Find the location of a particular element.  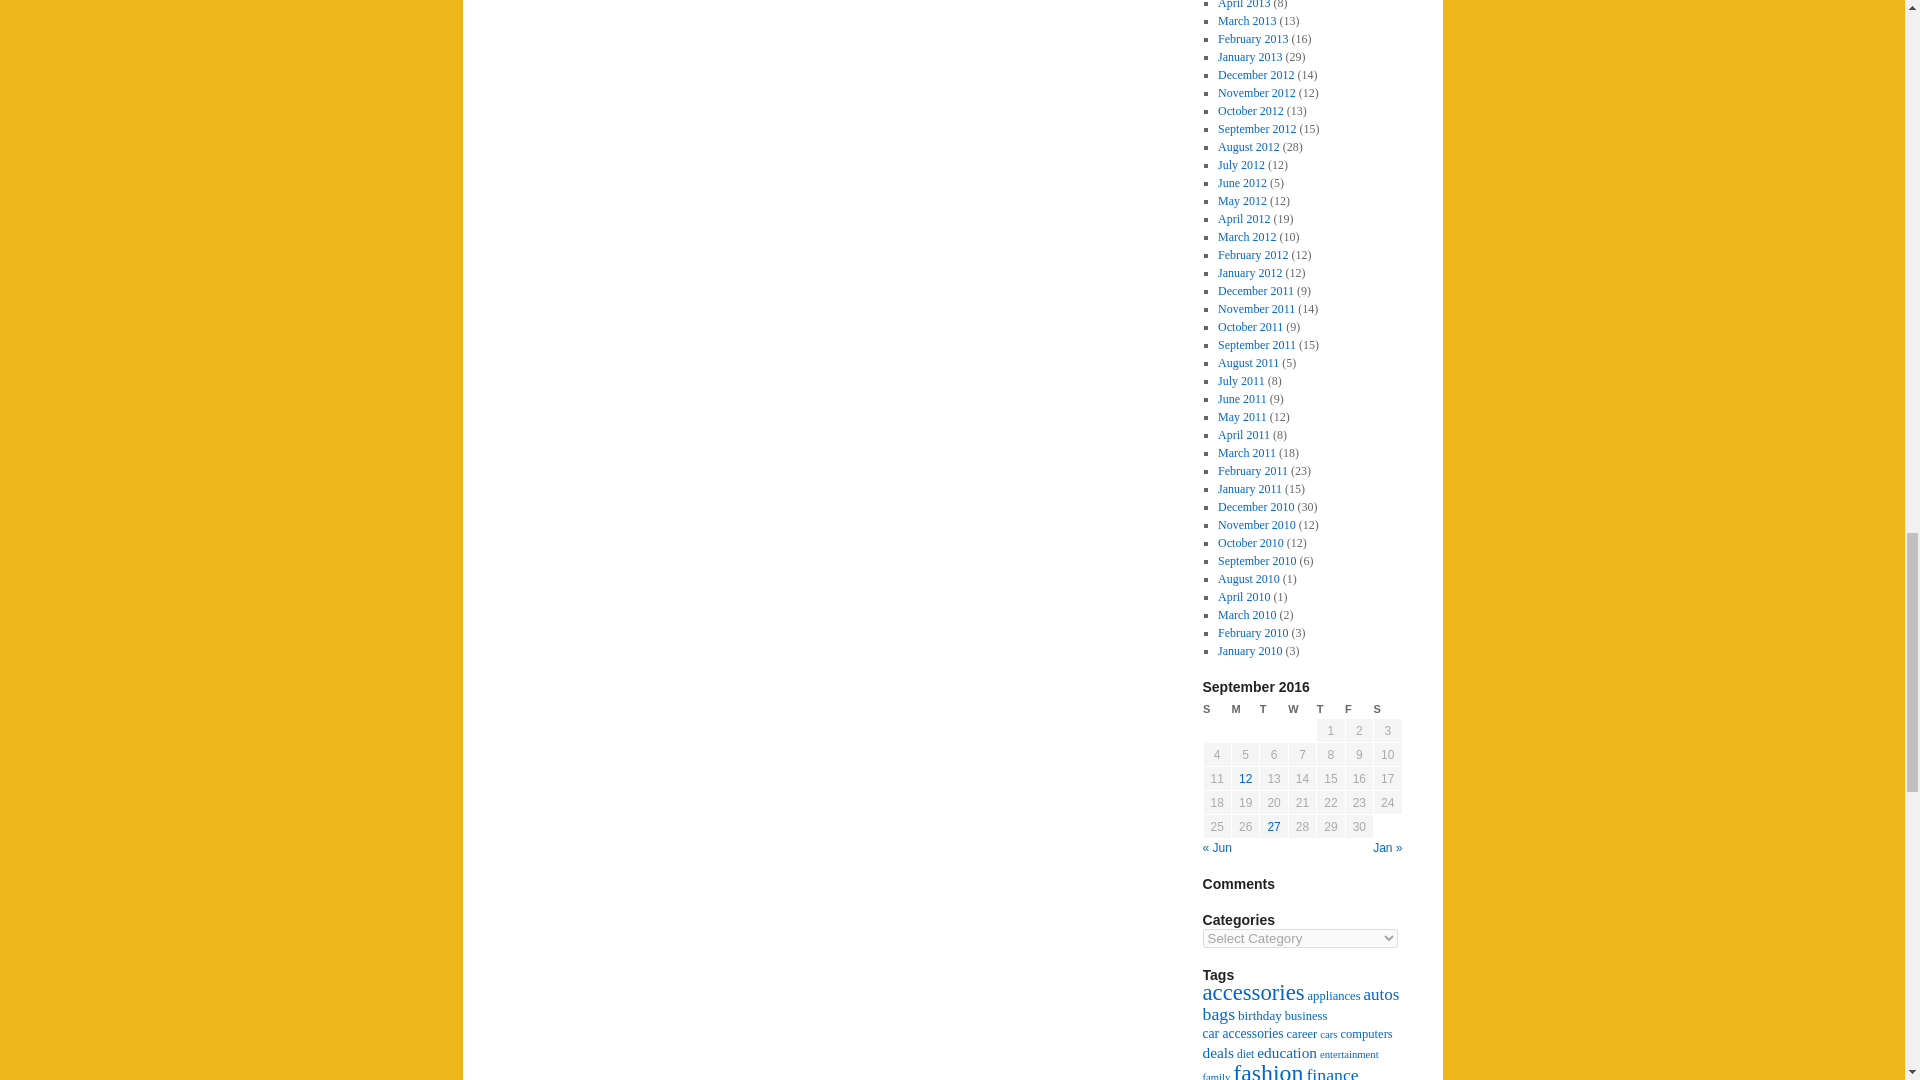

Tuesday is located at coordinates (1274, 709).